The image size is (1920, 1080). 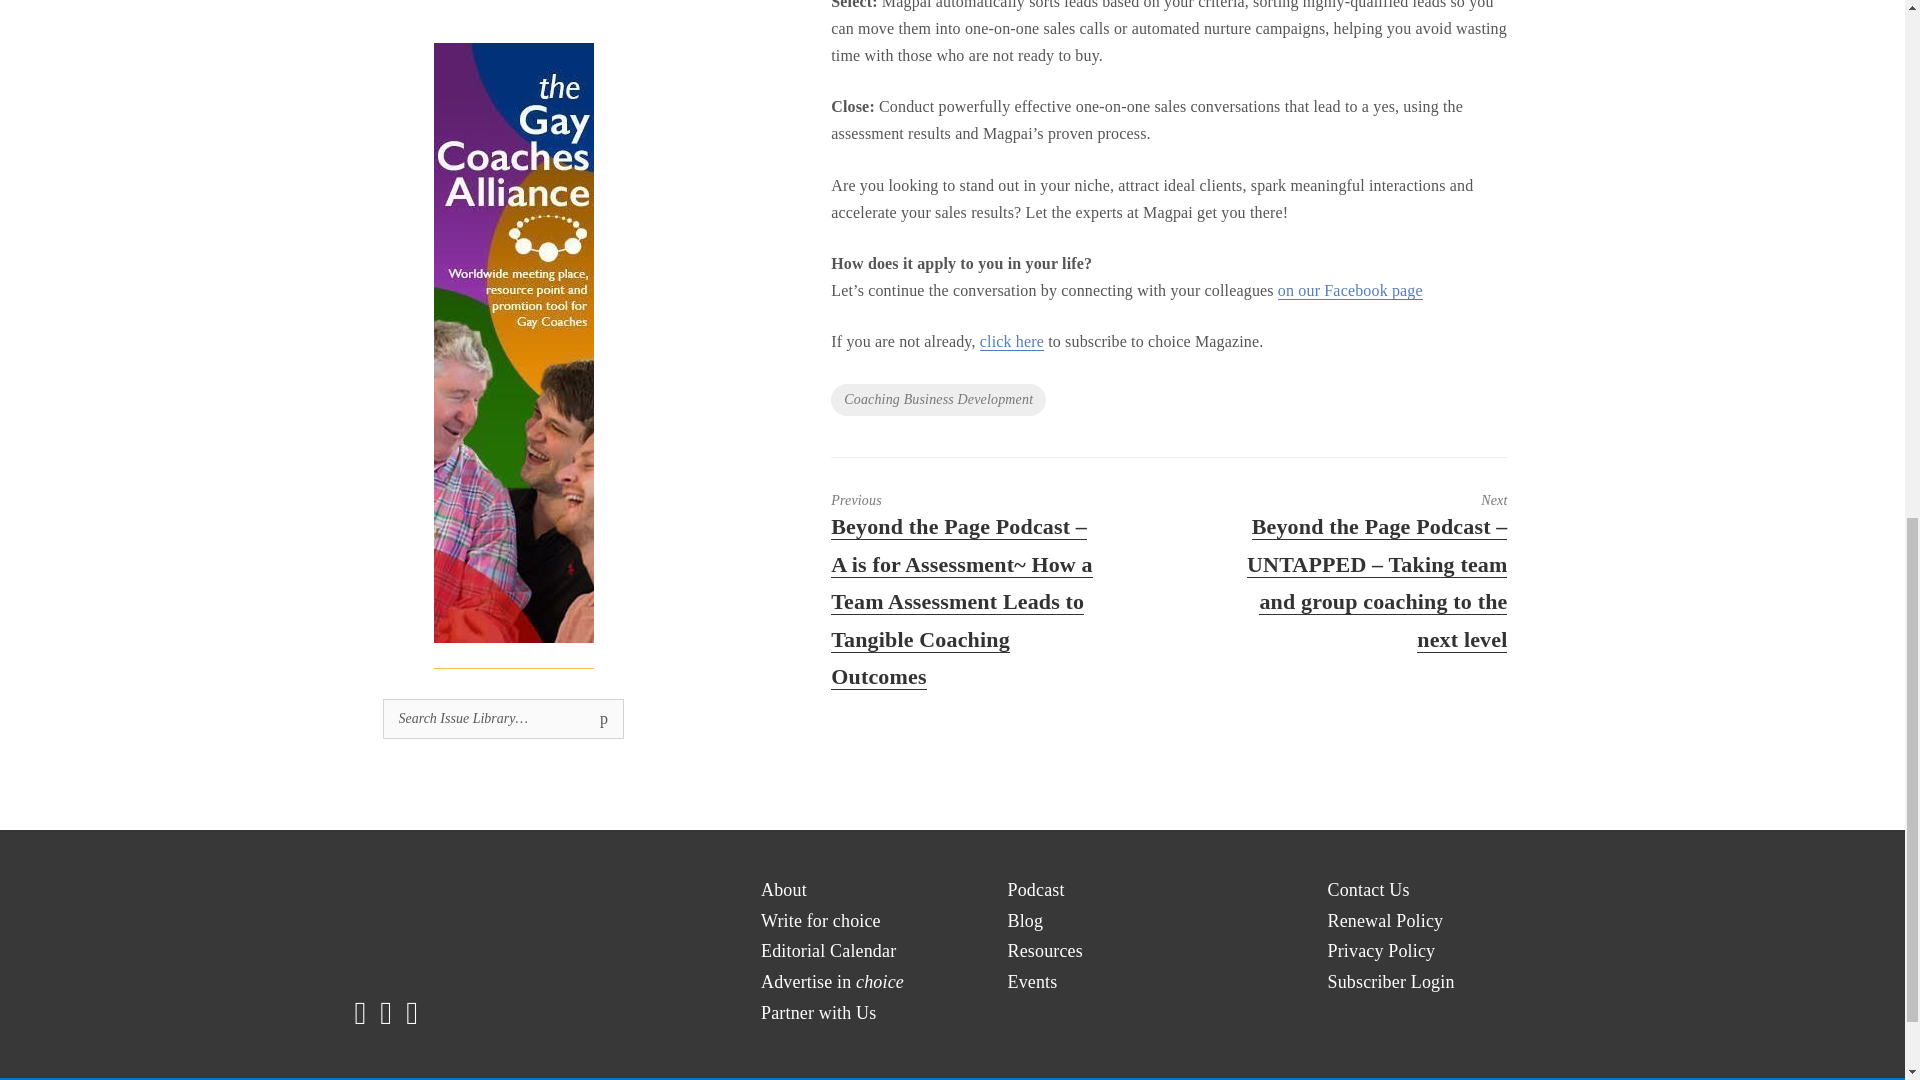 I want to click on Partner with Us, so click(x=818, y=1013).